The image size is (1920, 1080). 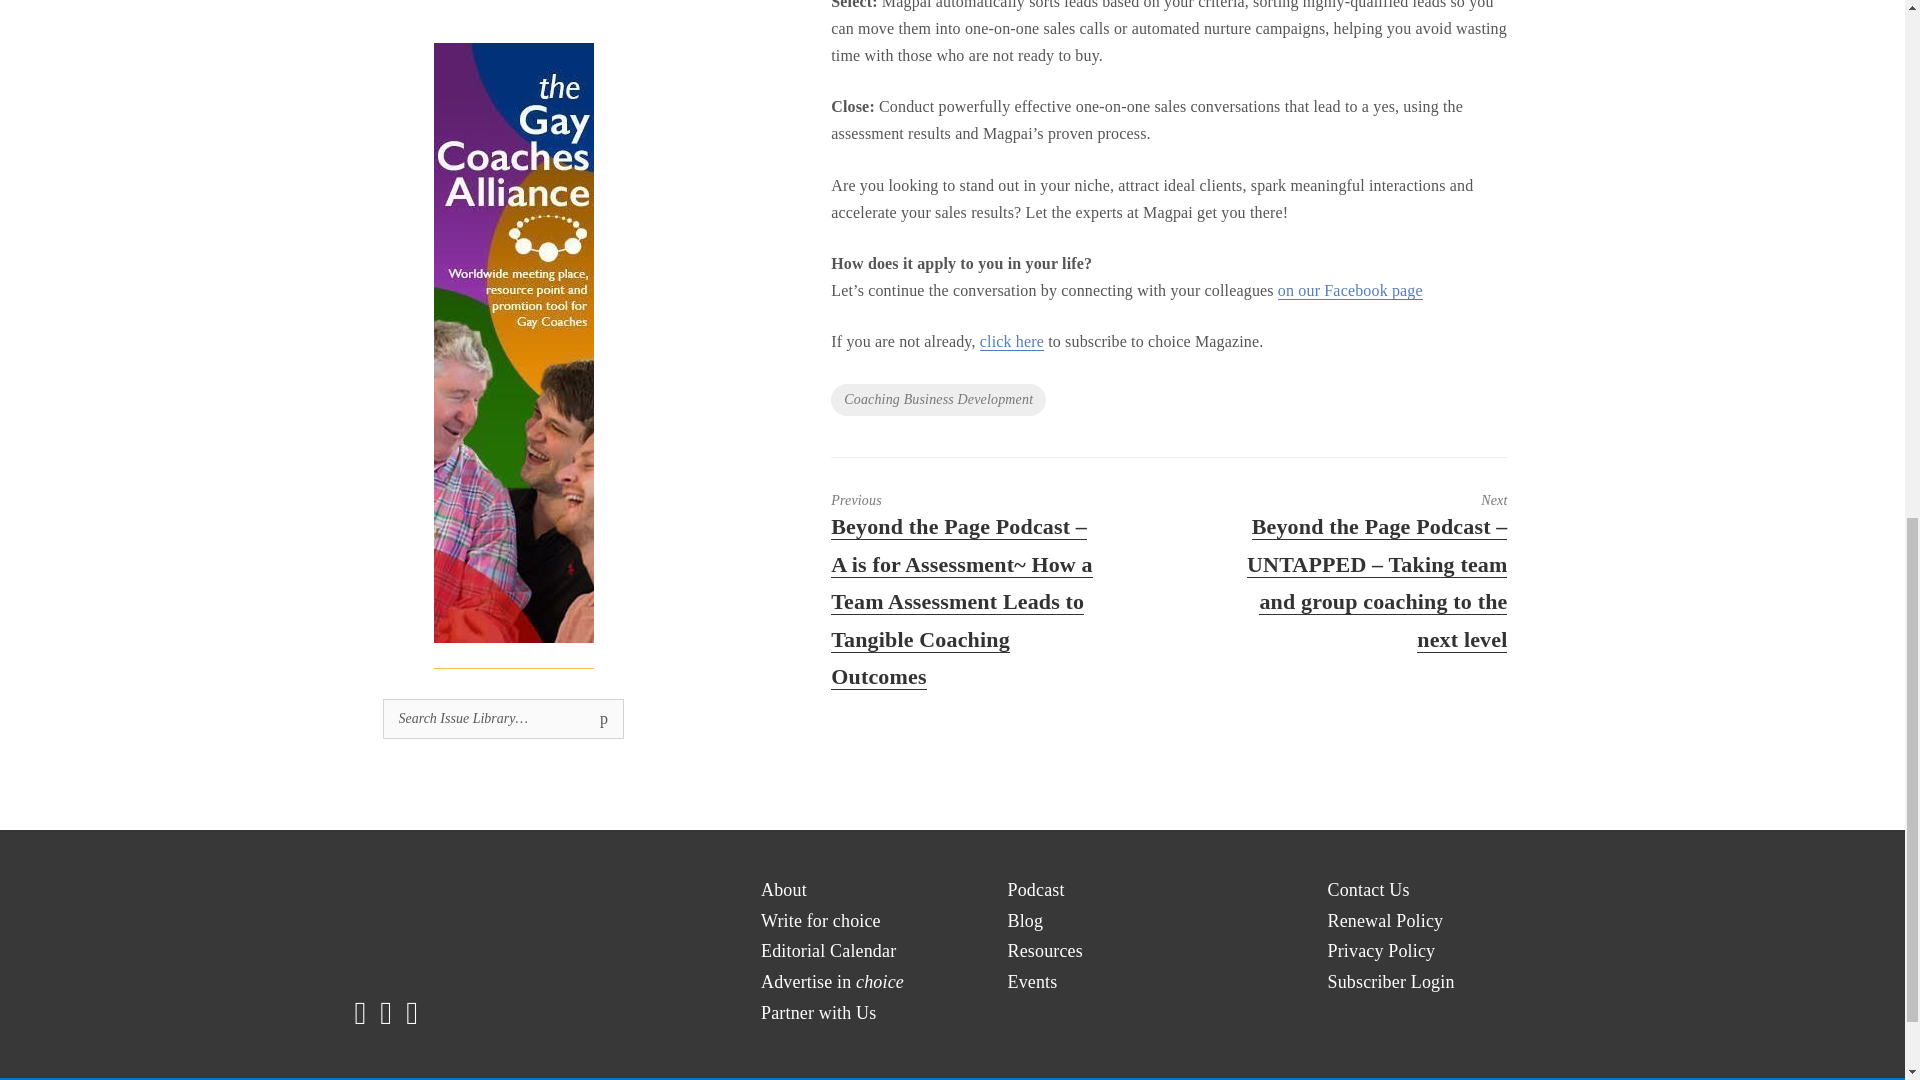 I want to click on Partner with Us, so click(x=818, y=1013).